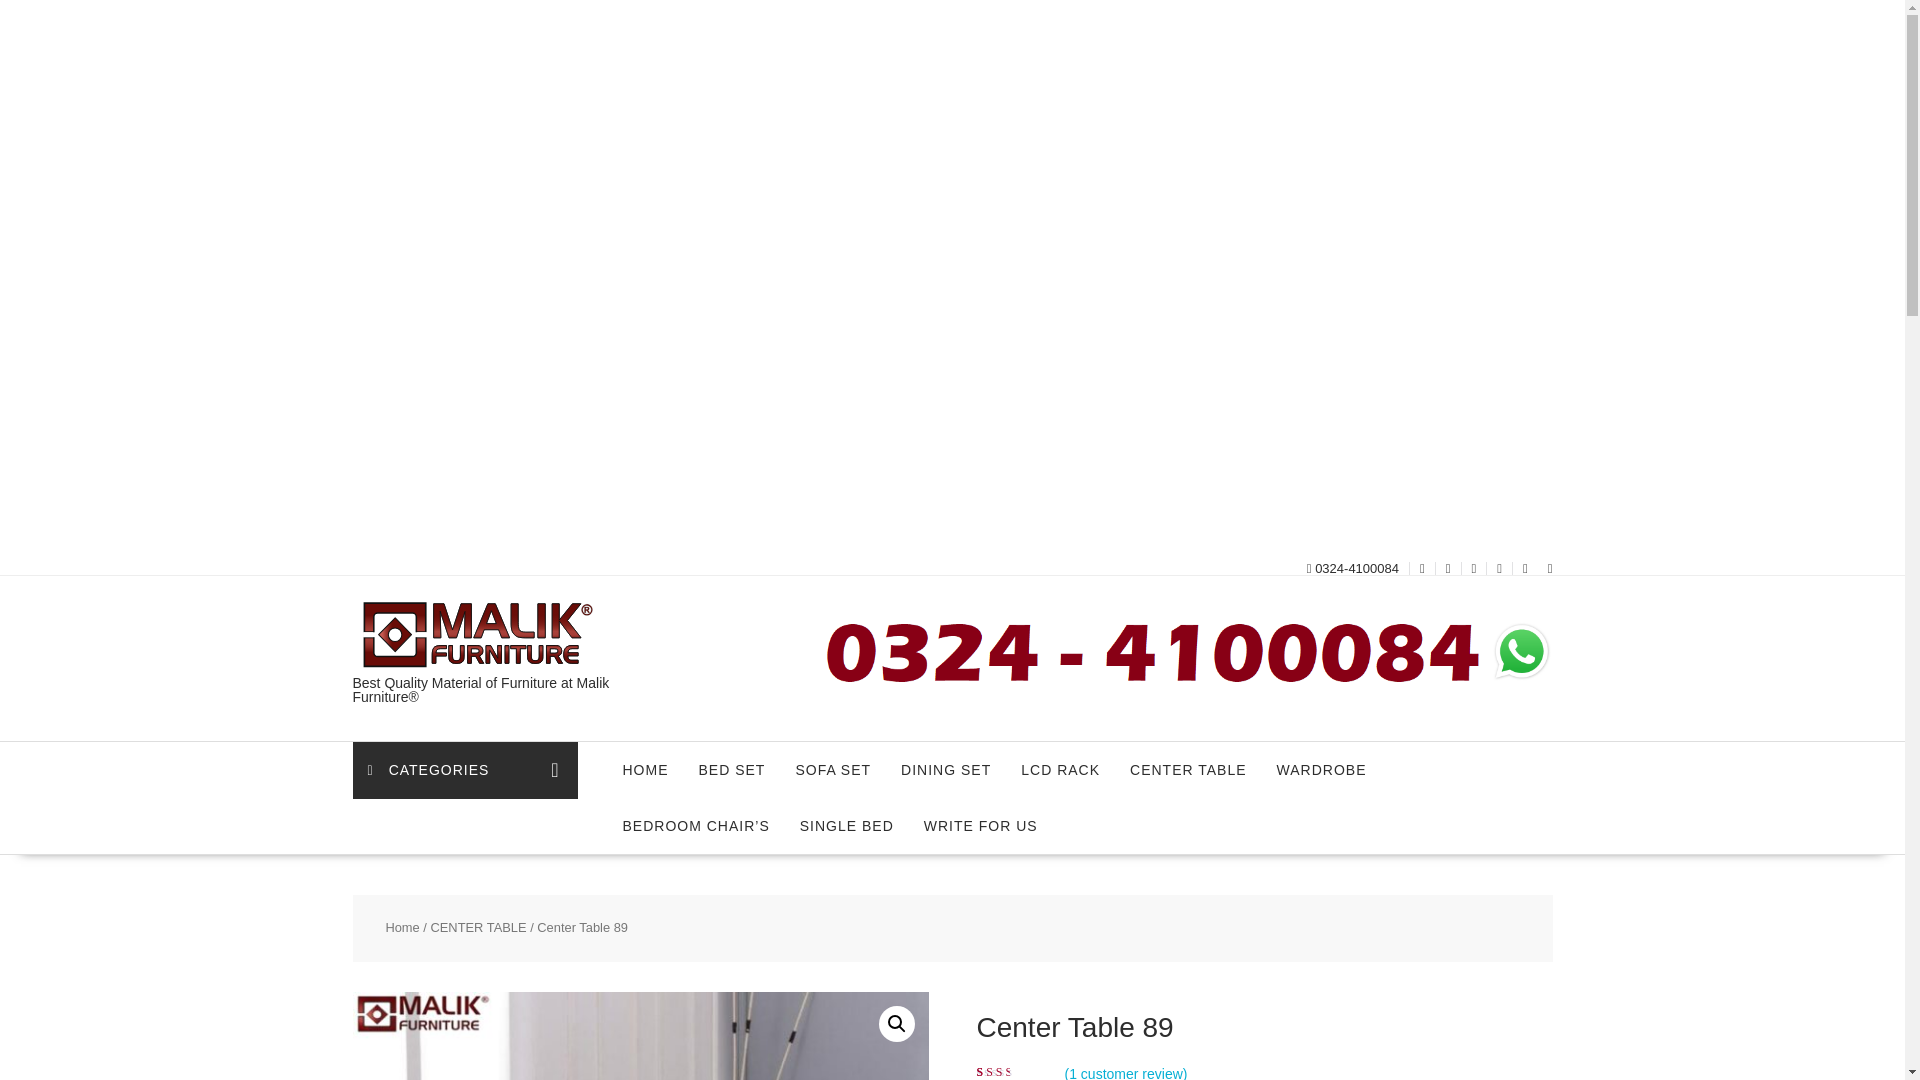 This screenshot has height=1080, width=1920. I want to click on WARDROBE, so click(1322, 770).